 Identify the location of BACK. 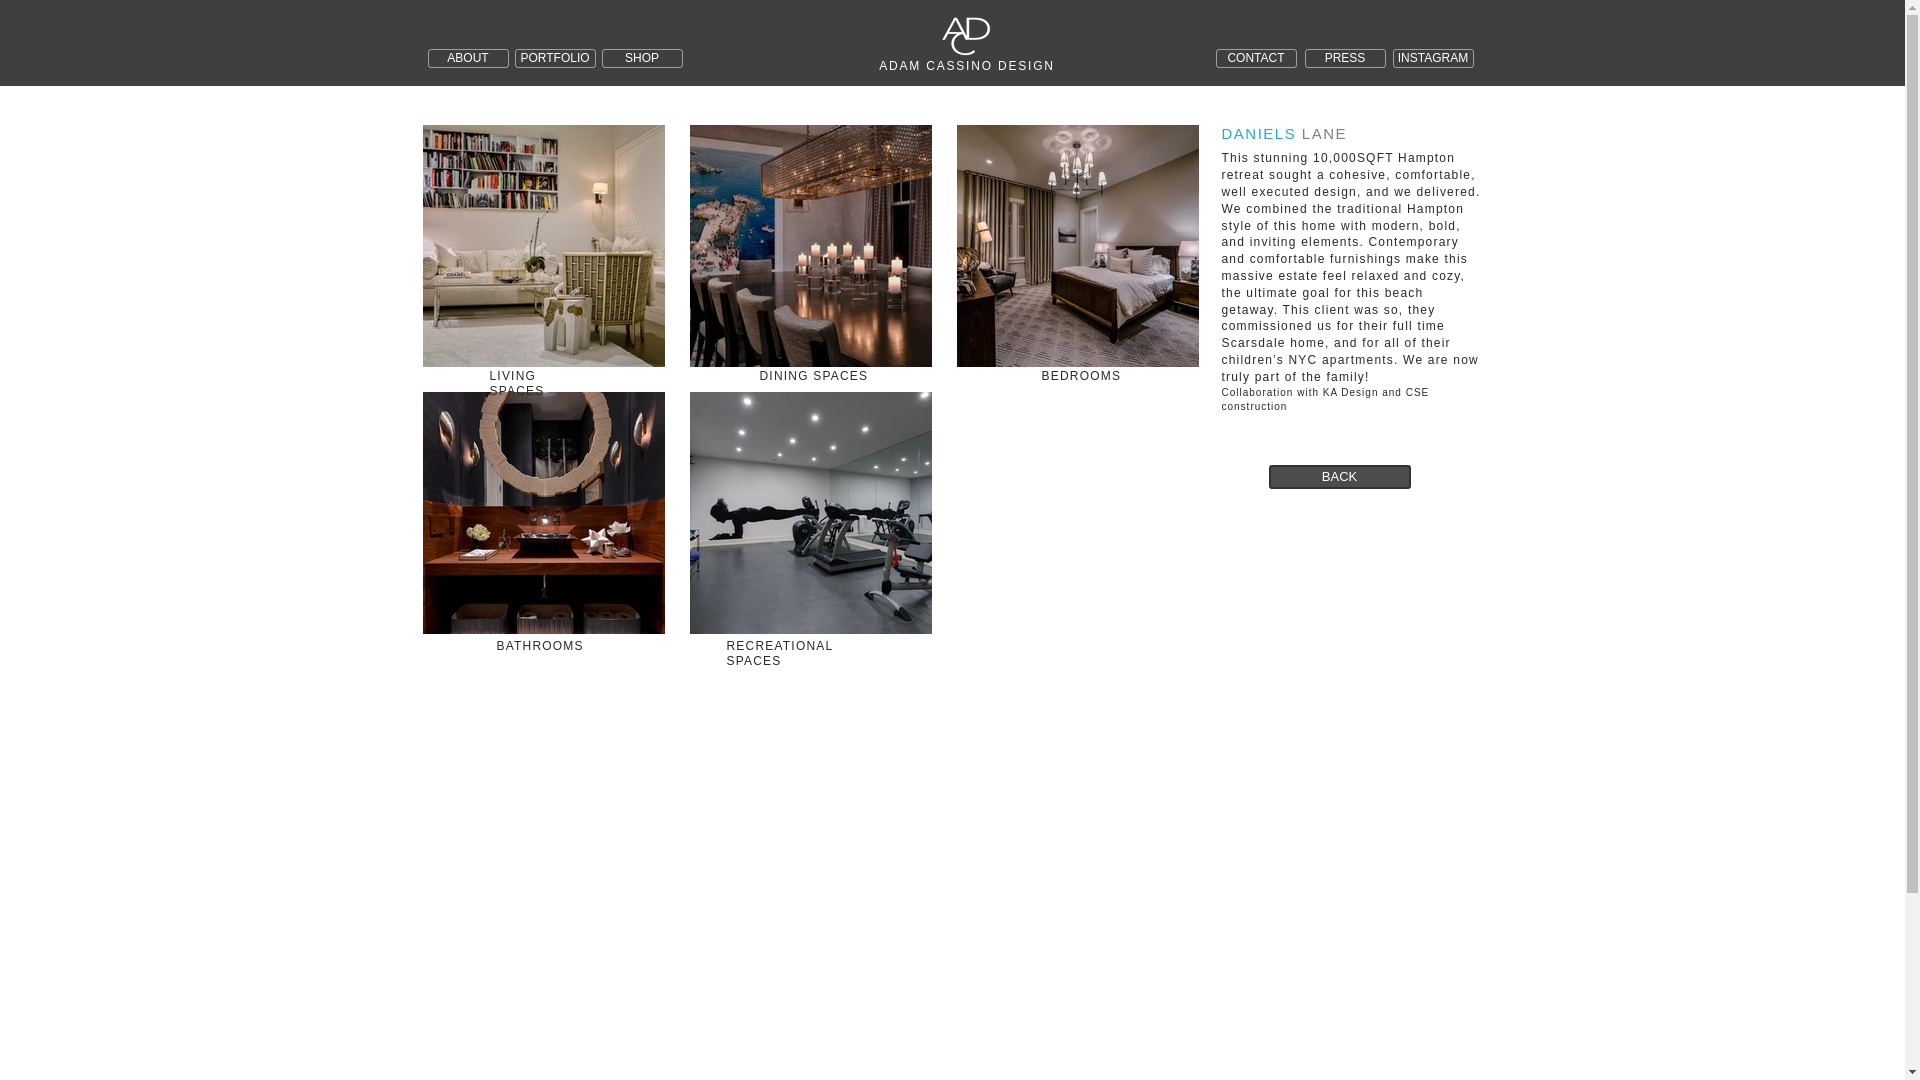
(1338, 477).